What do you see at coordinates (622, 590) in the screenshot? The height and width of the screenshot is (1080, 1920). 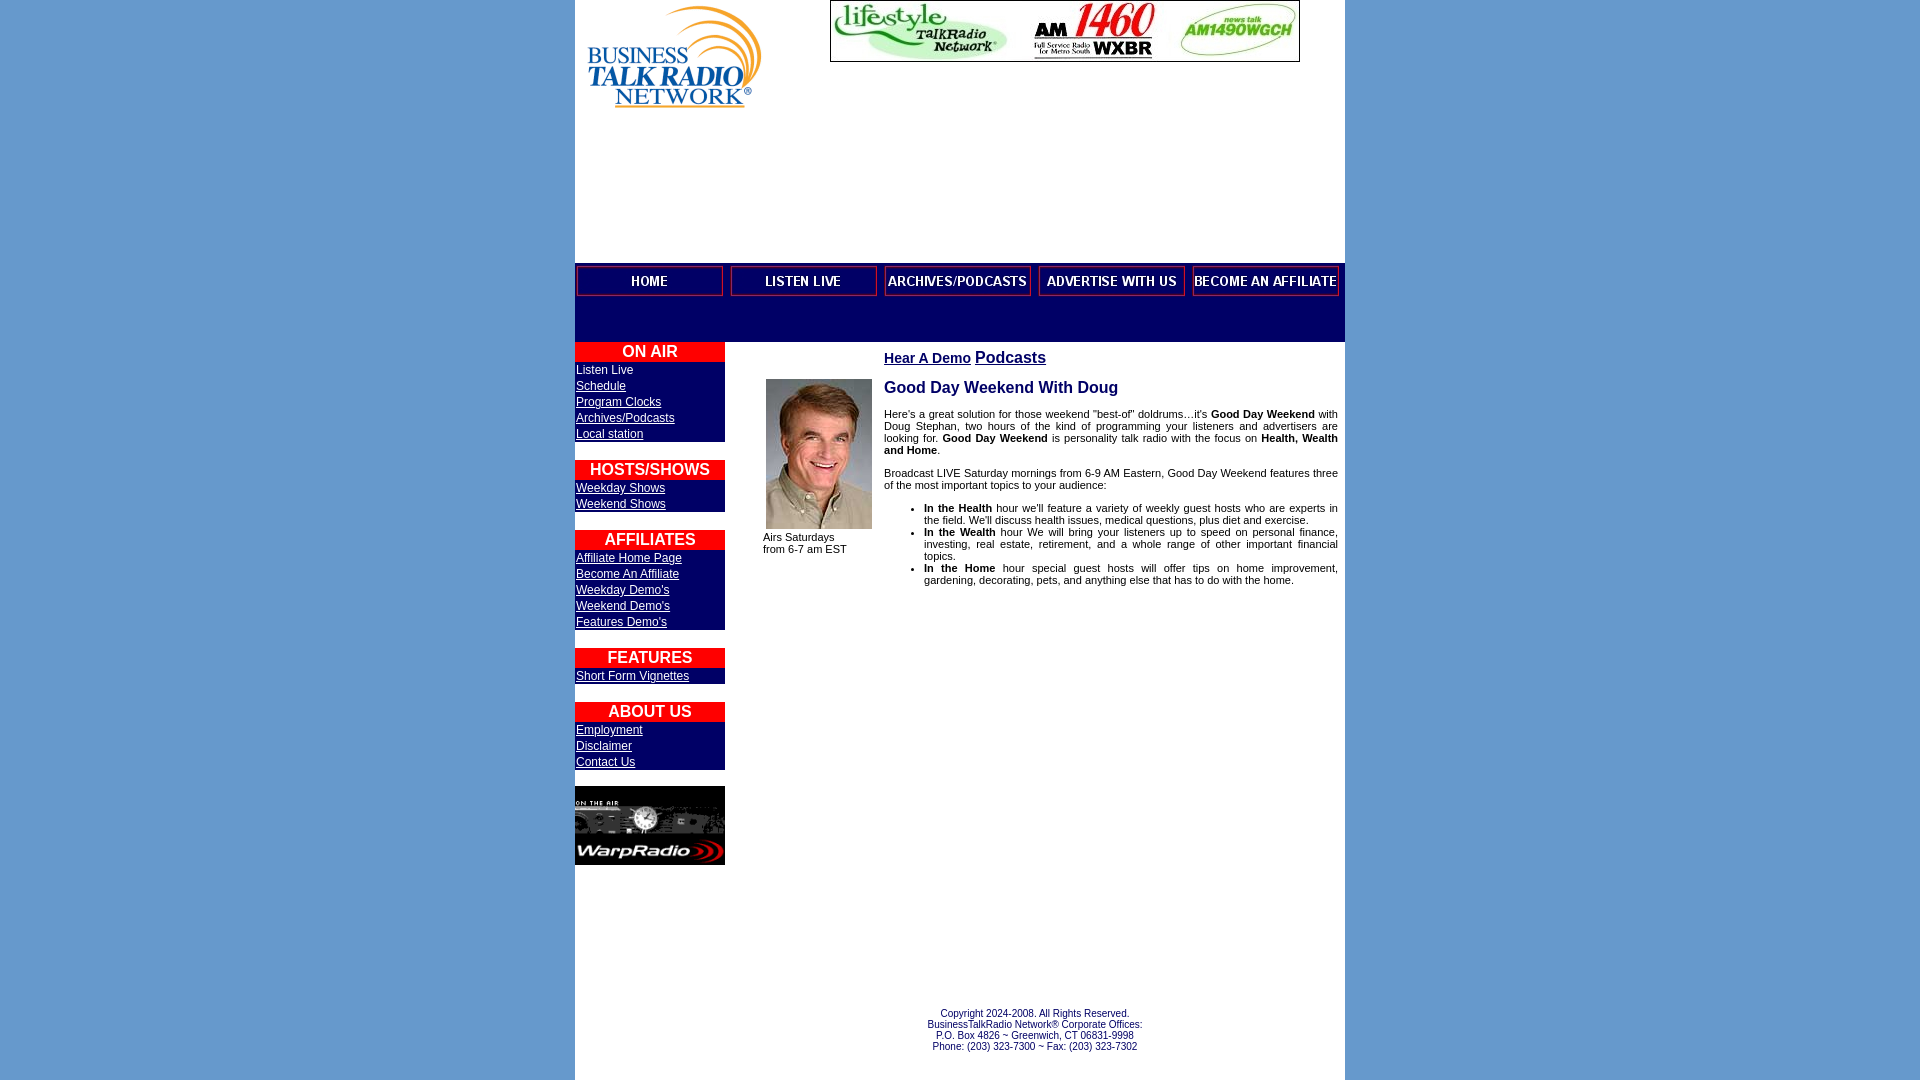 I see `Weekday Demo's` at bounding box center [622, 590].